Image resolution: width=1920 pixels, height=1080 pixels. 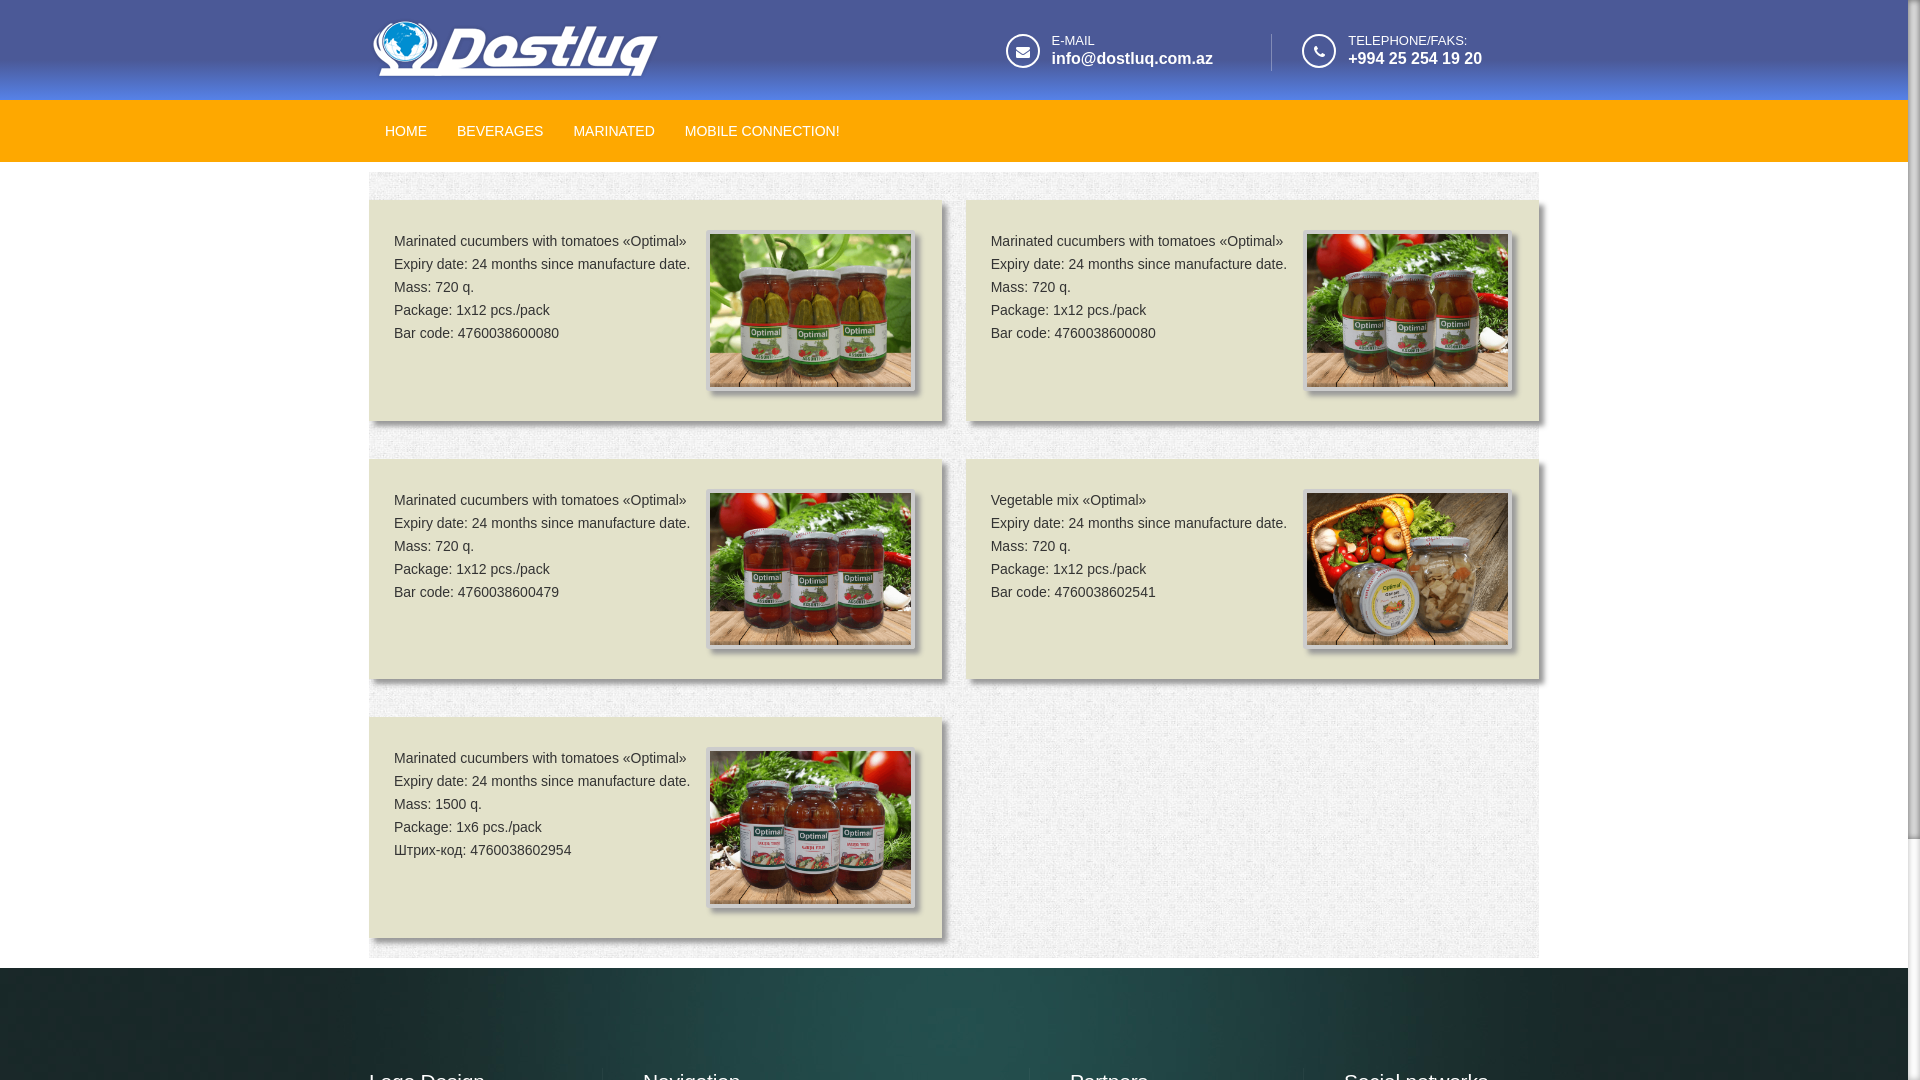 What do you see at coordinates (1132, 58) in the screenshot?
I see `info@dostluq.com.az` at bounding box center [1132, 58].